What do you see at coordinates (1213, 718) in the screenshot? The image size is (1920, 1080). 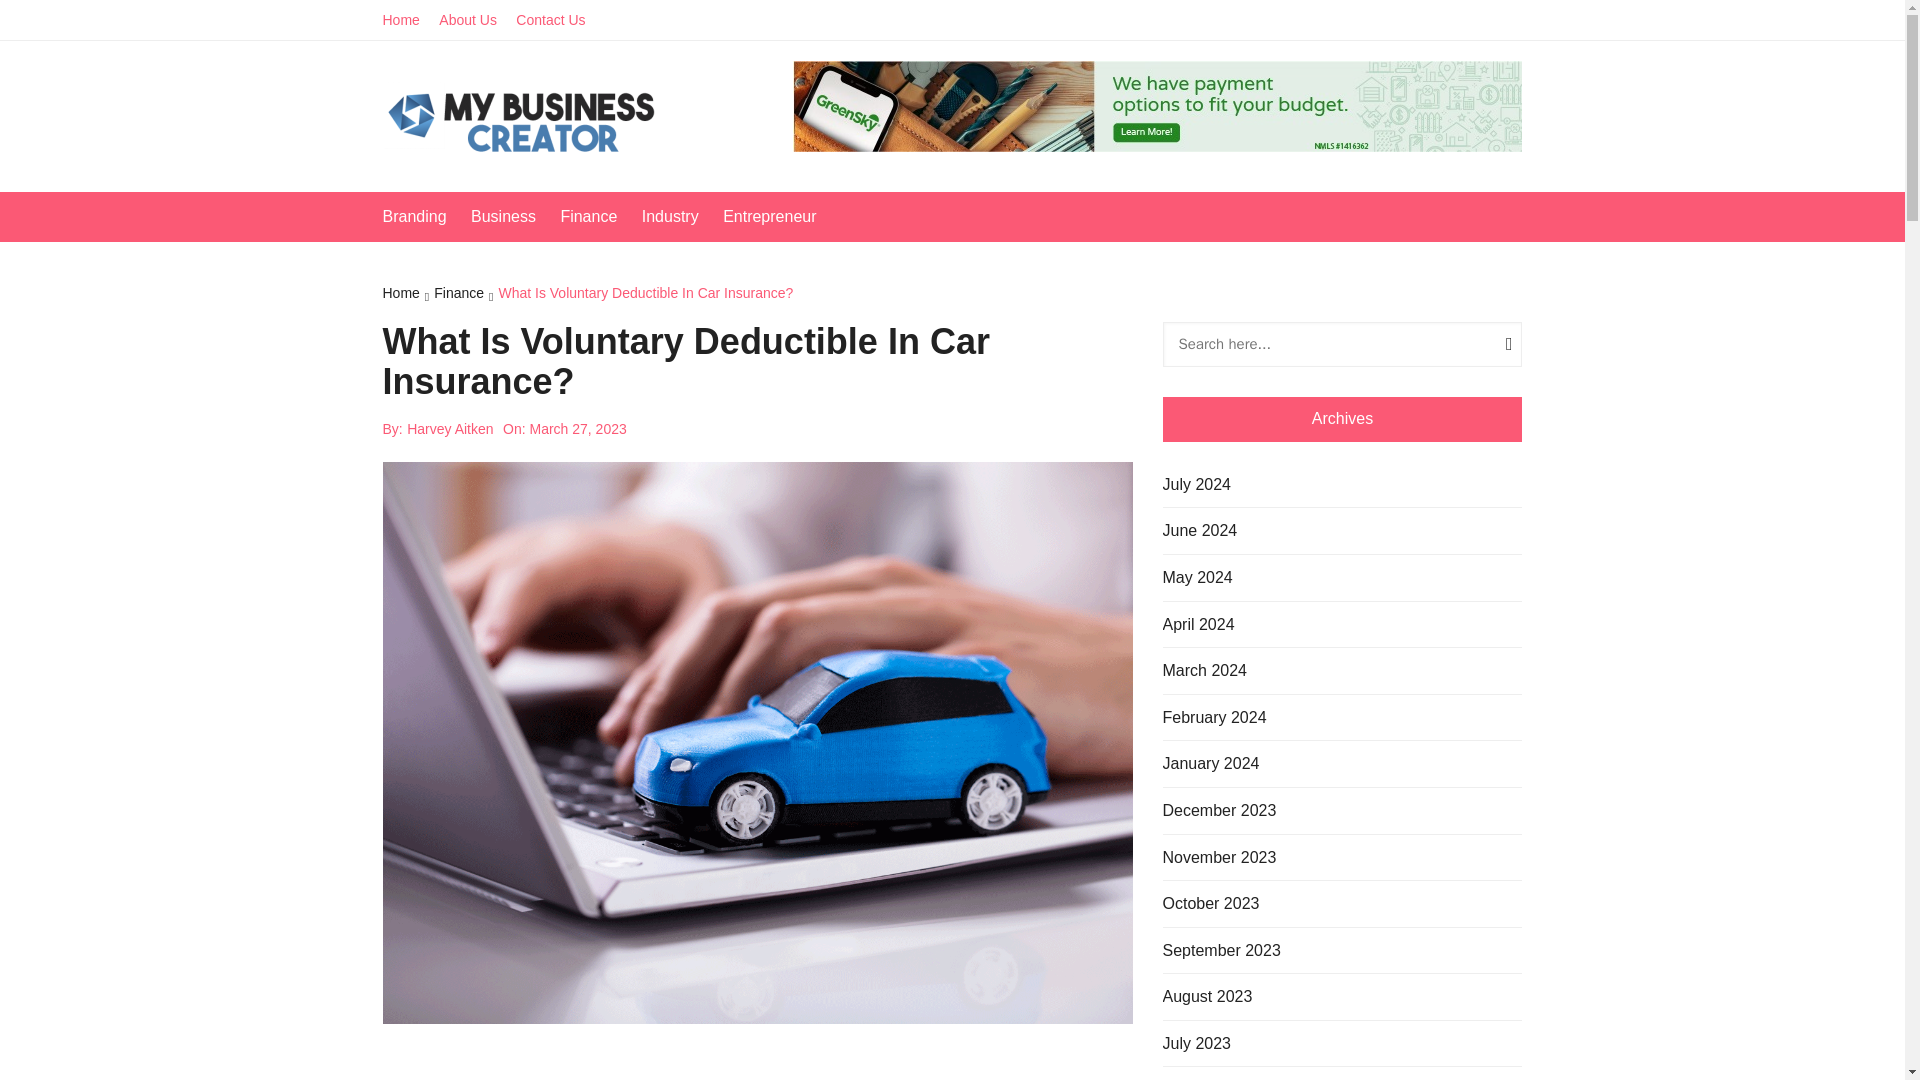 I see `February 2024` at bounding box center [1213, 718].